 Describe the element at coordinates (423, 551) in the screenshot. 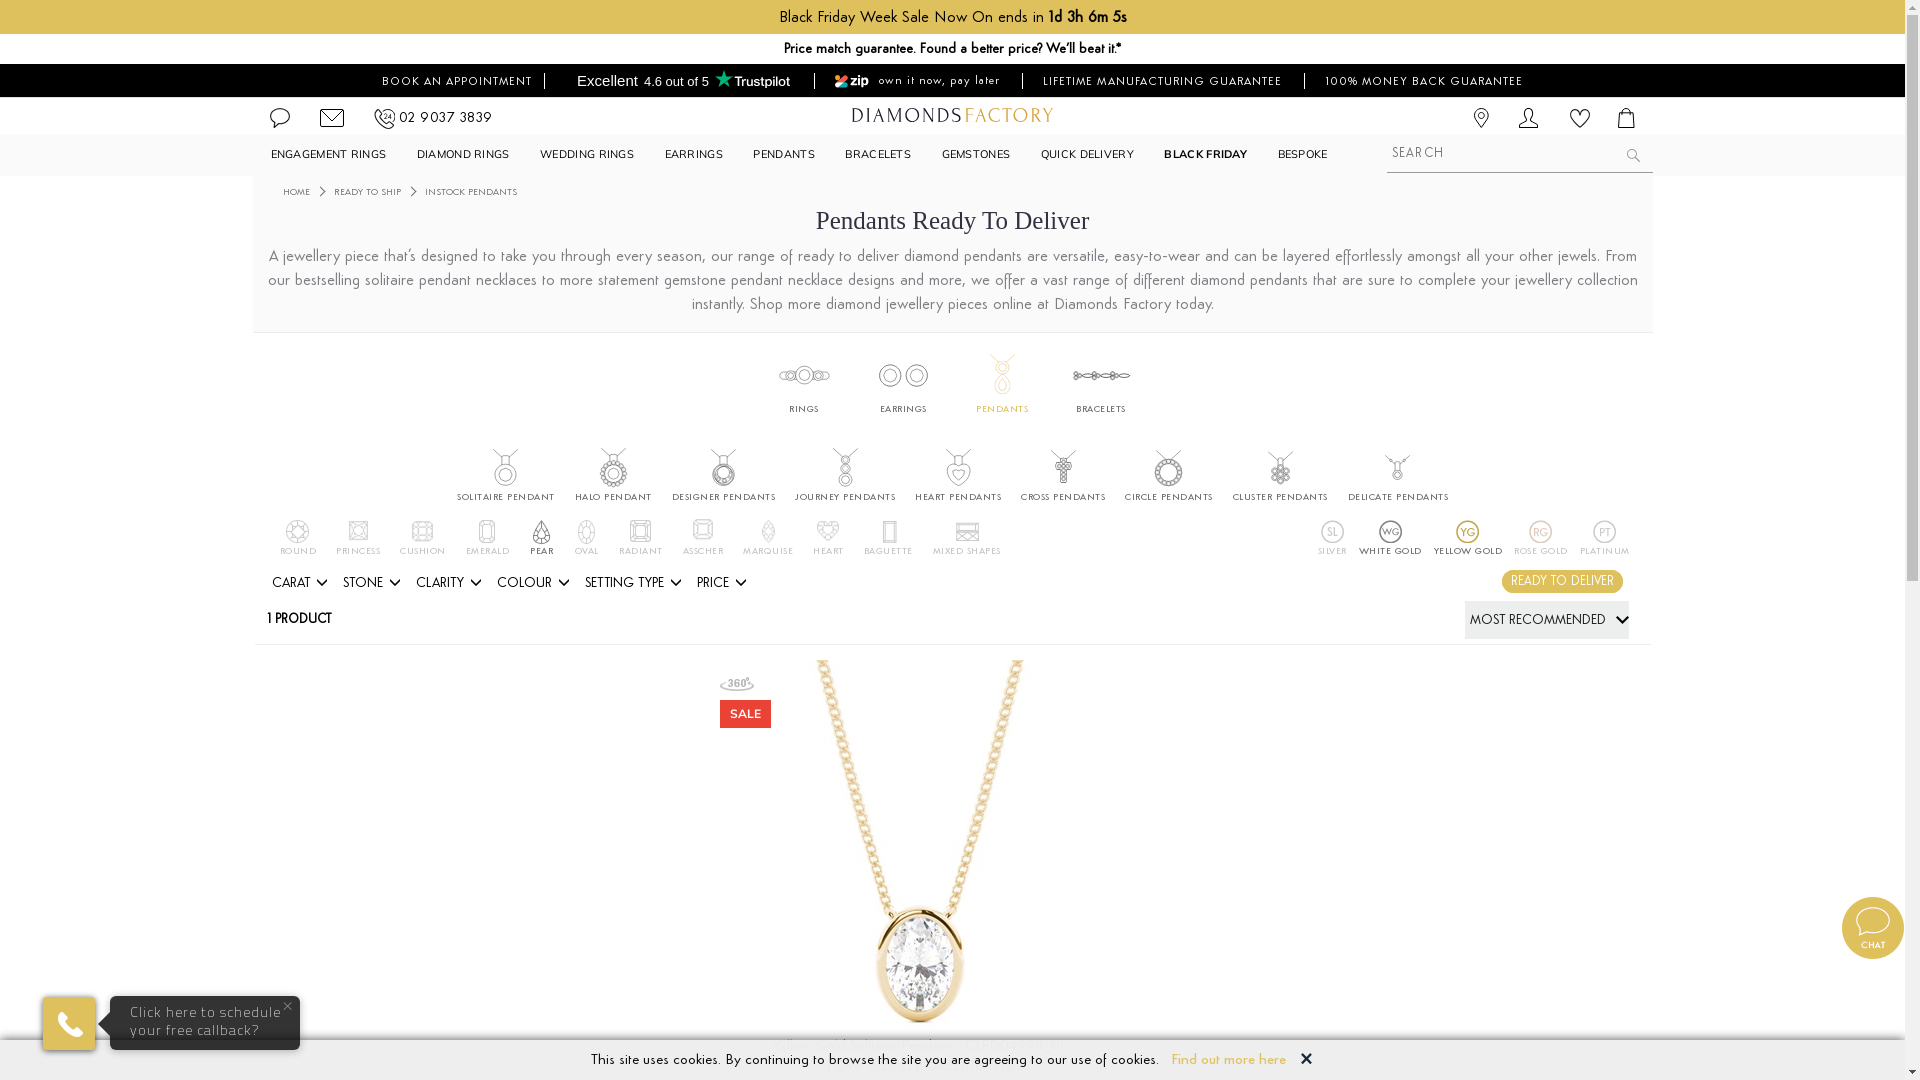

I see `CUSHION` at that location.